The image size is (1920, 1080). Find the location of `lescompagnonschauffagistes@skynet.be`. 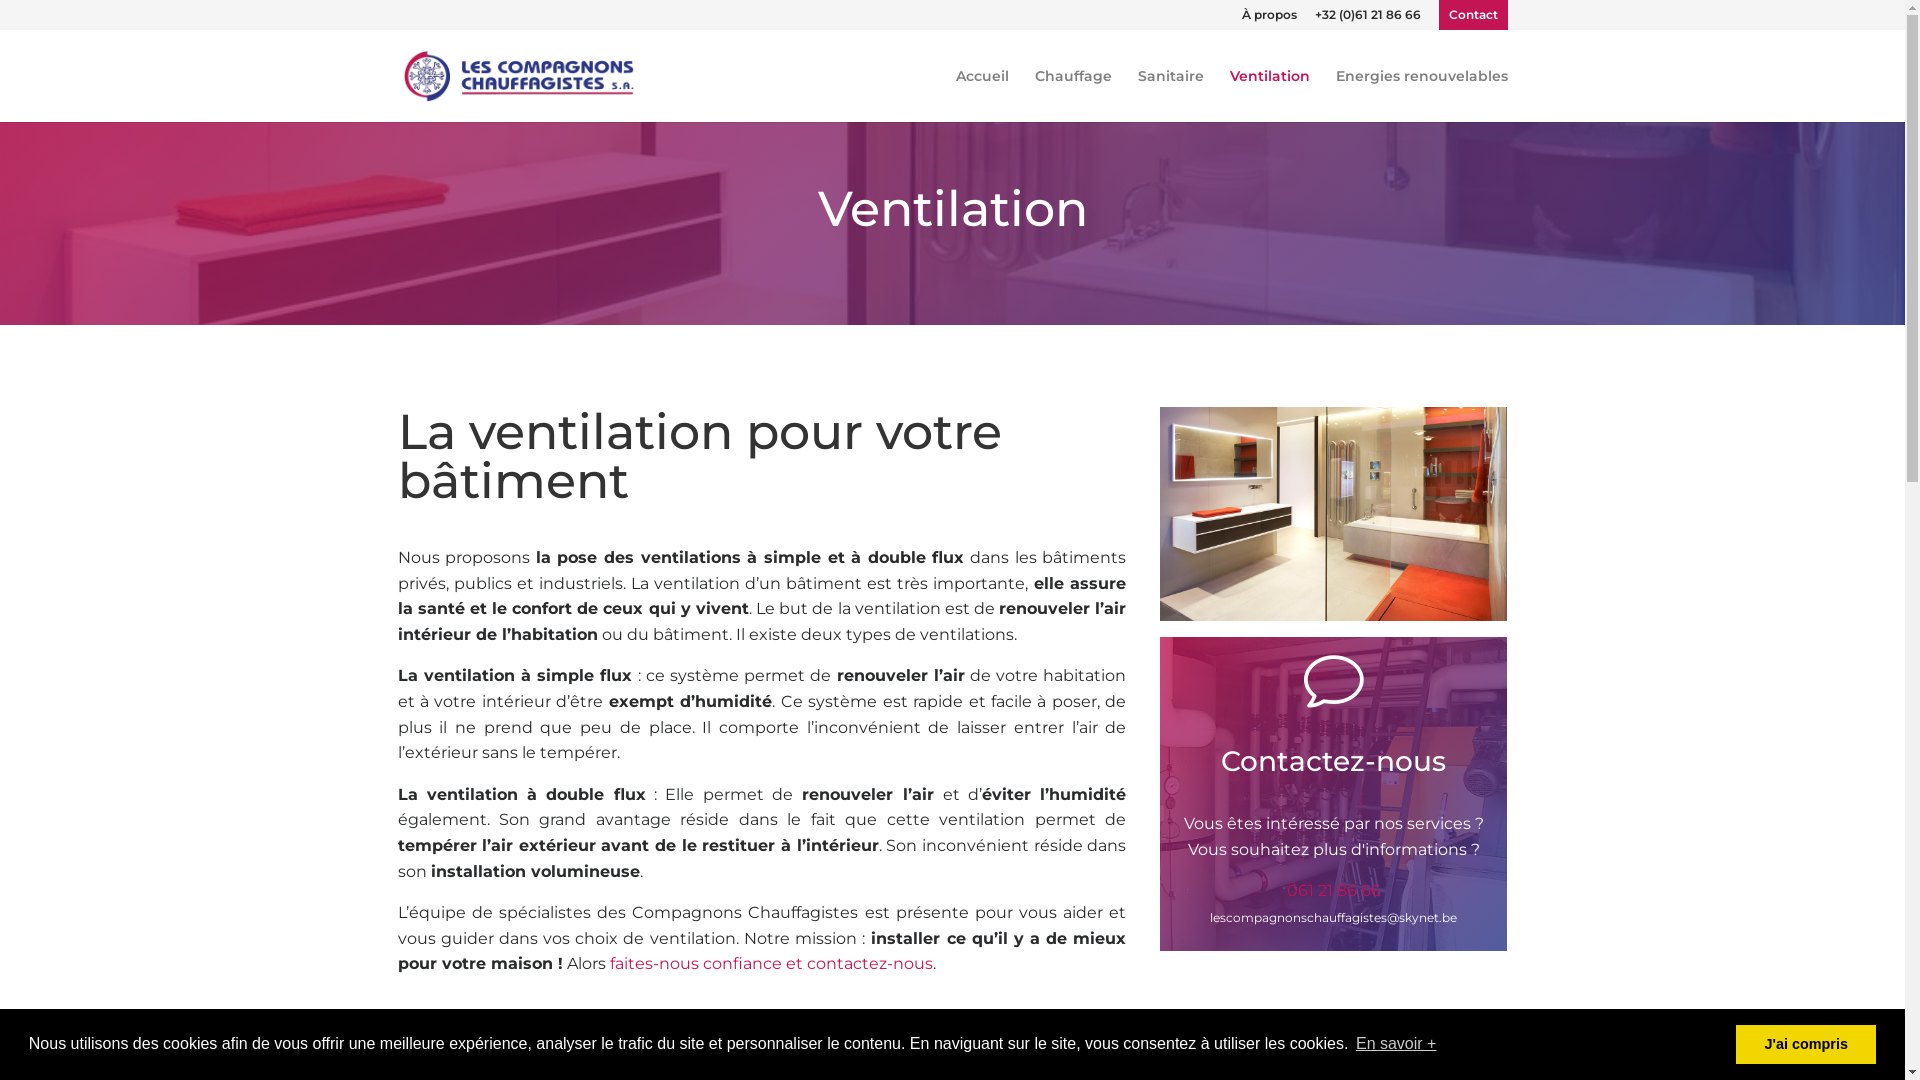

lescompagnonschauffagistes@skynet.be is located at coordinates (1334, 918).